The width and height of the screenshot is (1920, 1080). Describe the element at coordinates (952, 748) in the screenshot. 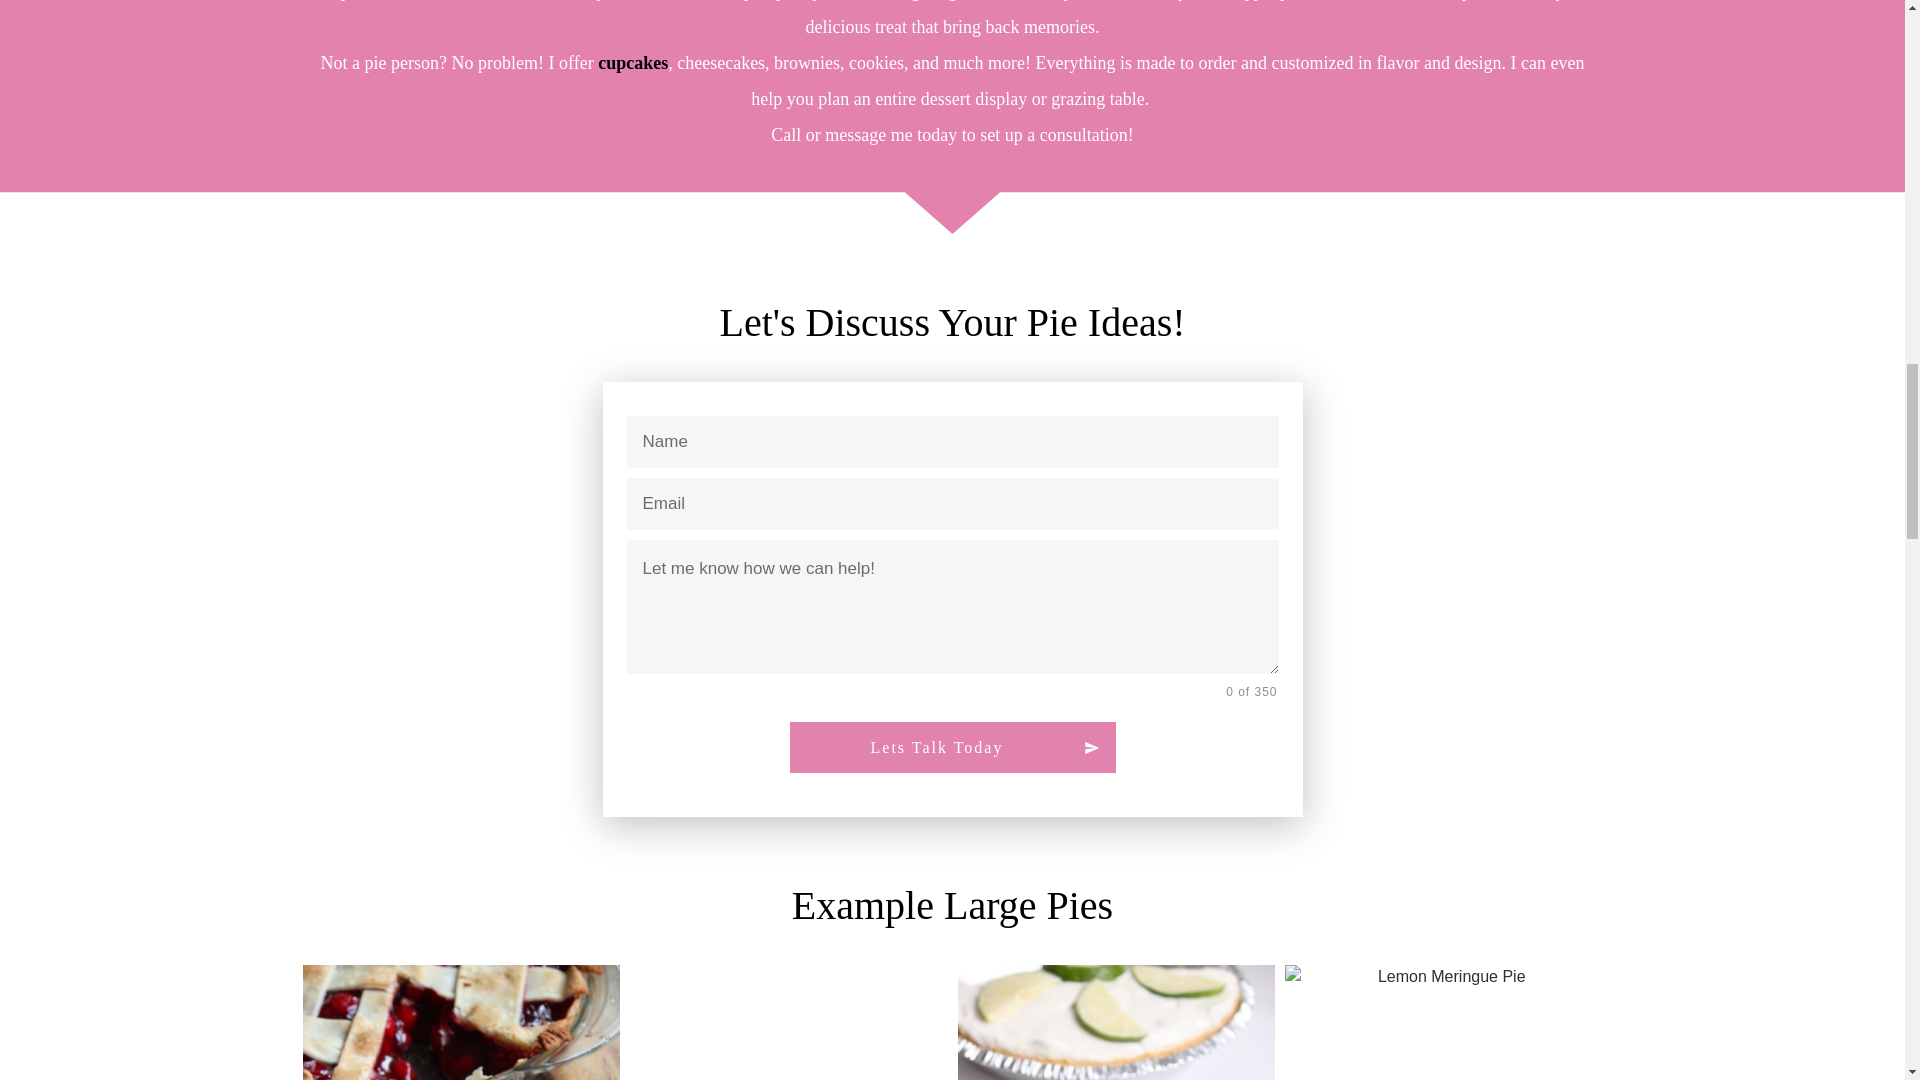

I see `Lets Talk Today` at that location.